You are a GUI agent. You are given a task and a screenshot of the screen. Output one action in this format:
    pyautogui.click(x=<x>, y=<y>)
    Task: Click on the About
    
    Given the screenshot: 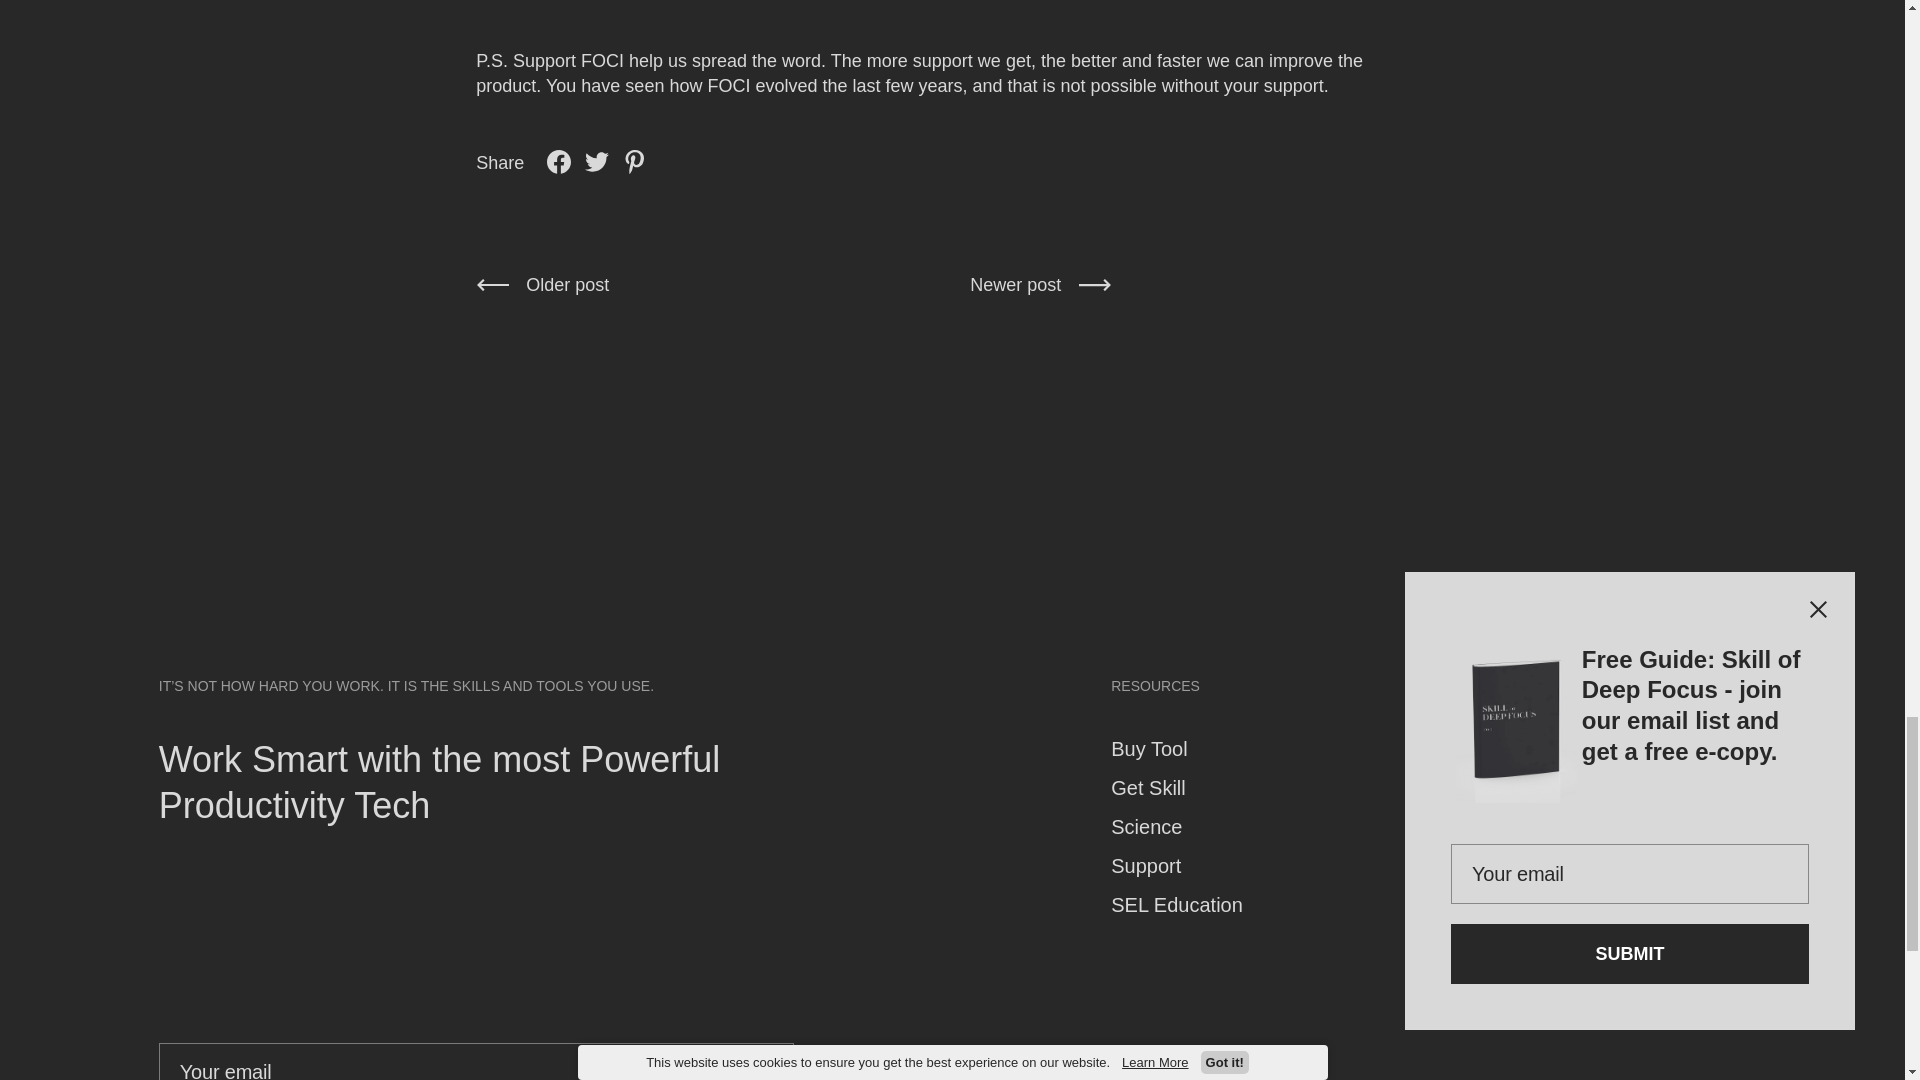 What is the action you would take?
    pyautogui.click(x=1454, y=789)
    